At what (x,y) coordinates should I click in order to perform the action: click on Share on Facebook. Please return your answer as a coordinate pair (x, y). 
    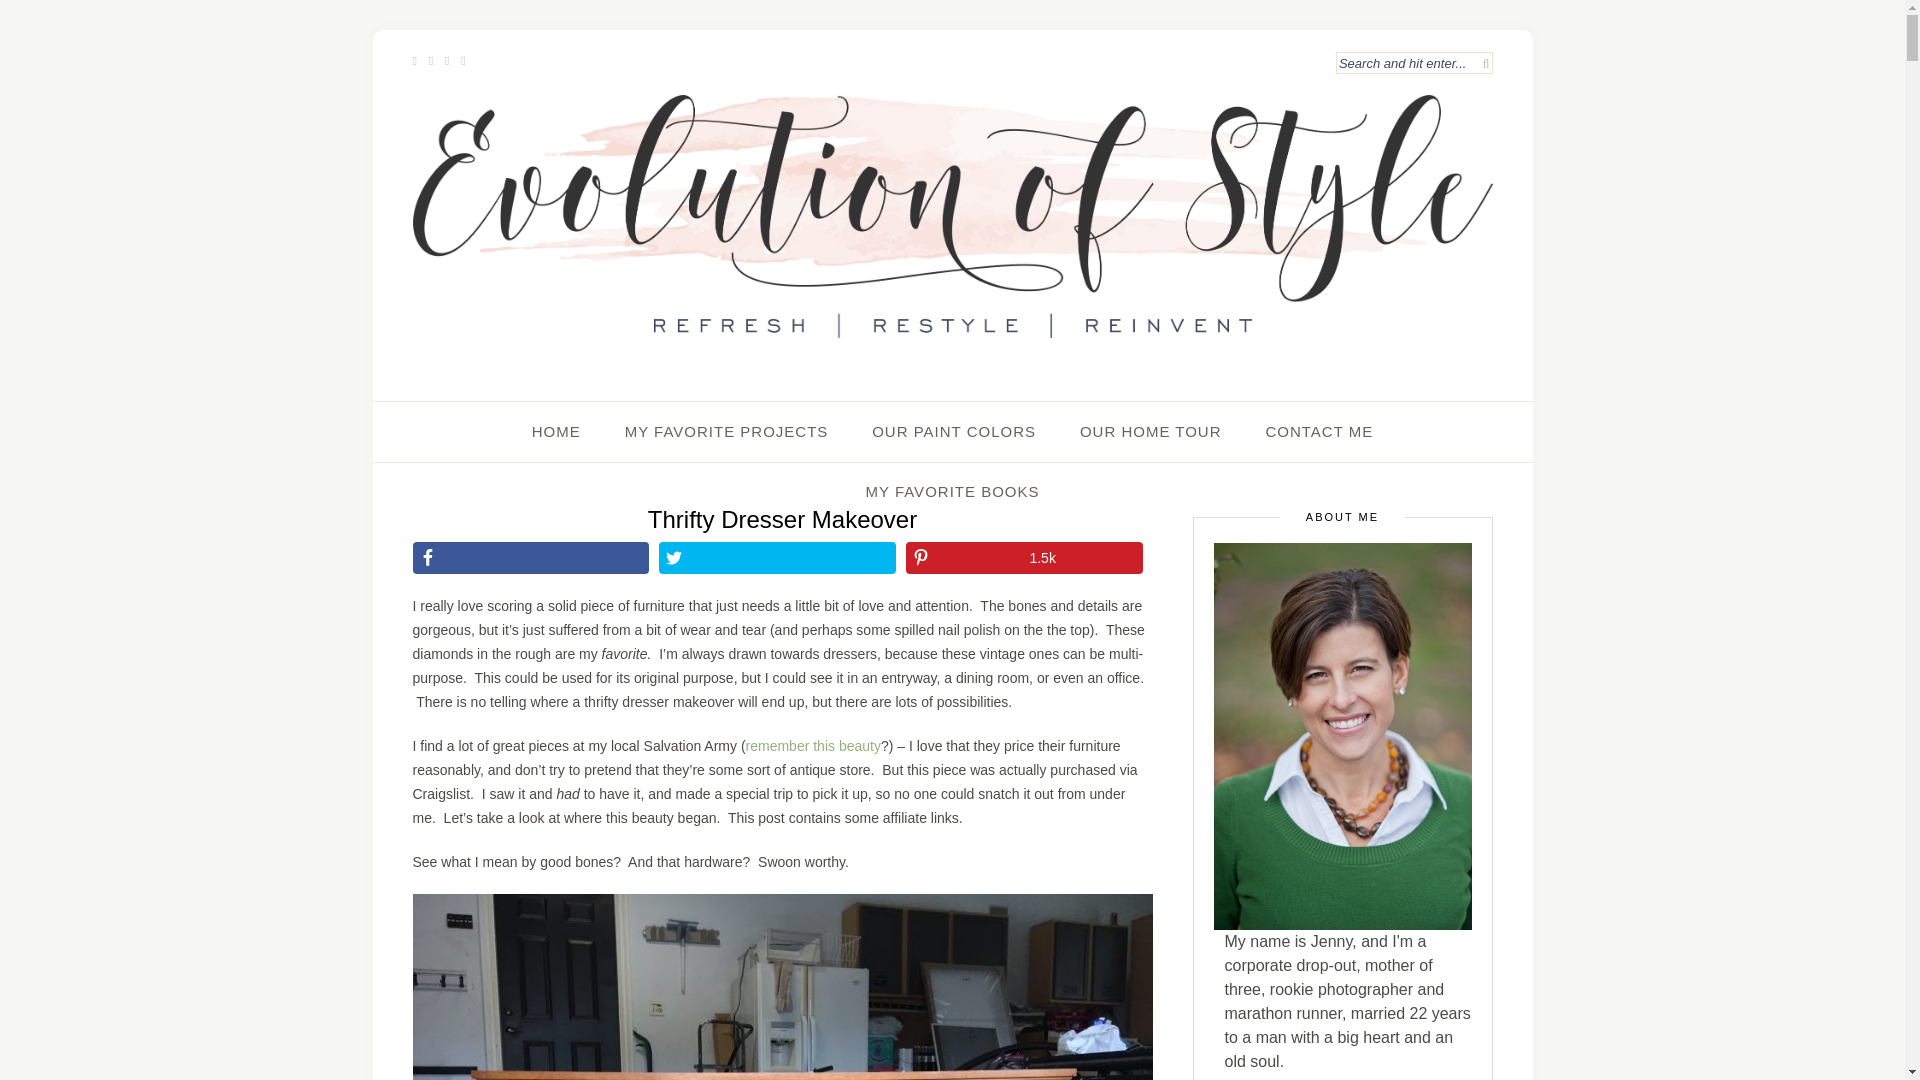
    Looking at the image, I should click on (530, 558).